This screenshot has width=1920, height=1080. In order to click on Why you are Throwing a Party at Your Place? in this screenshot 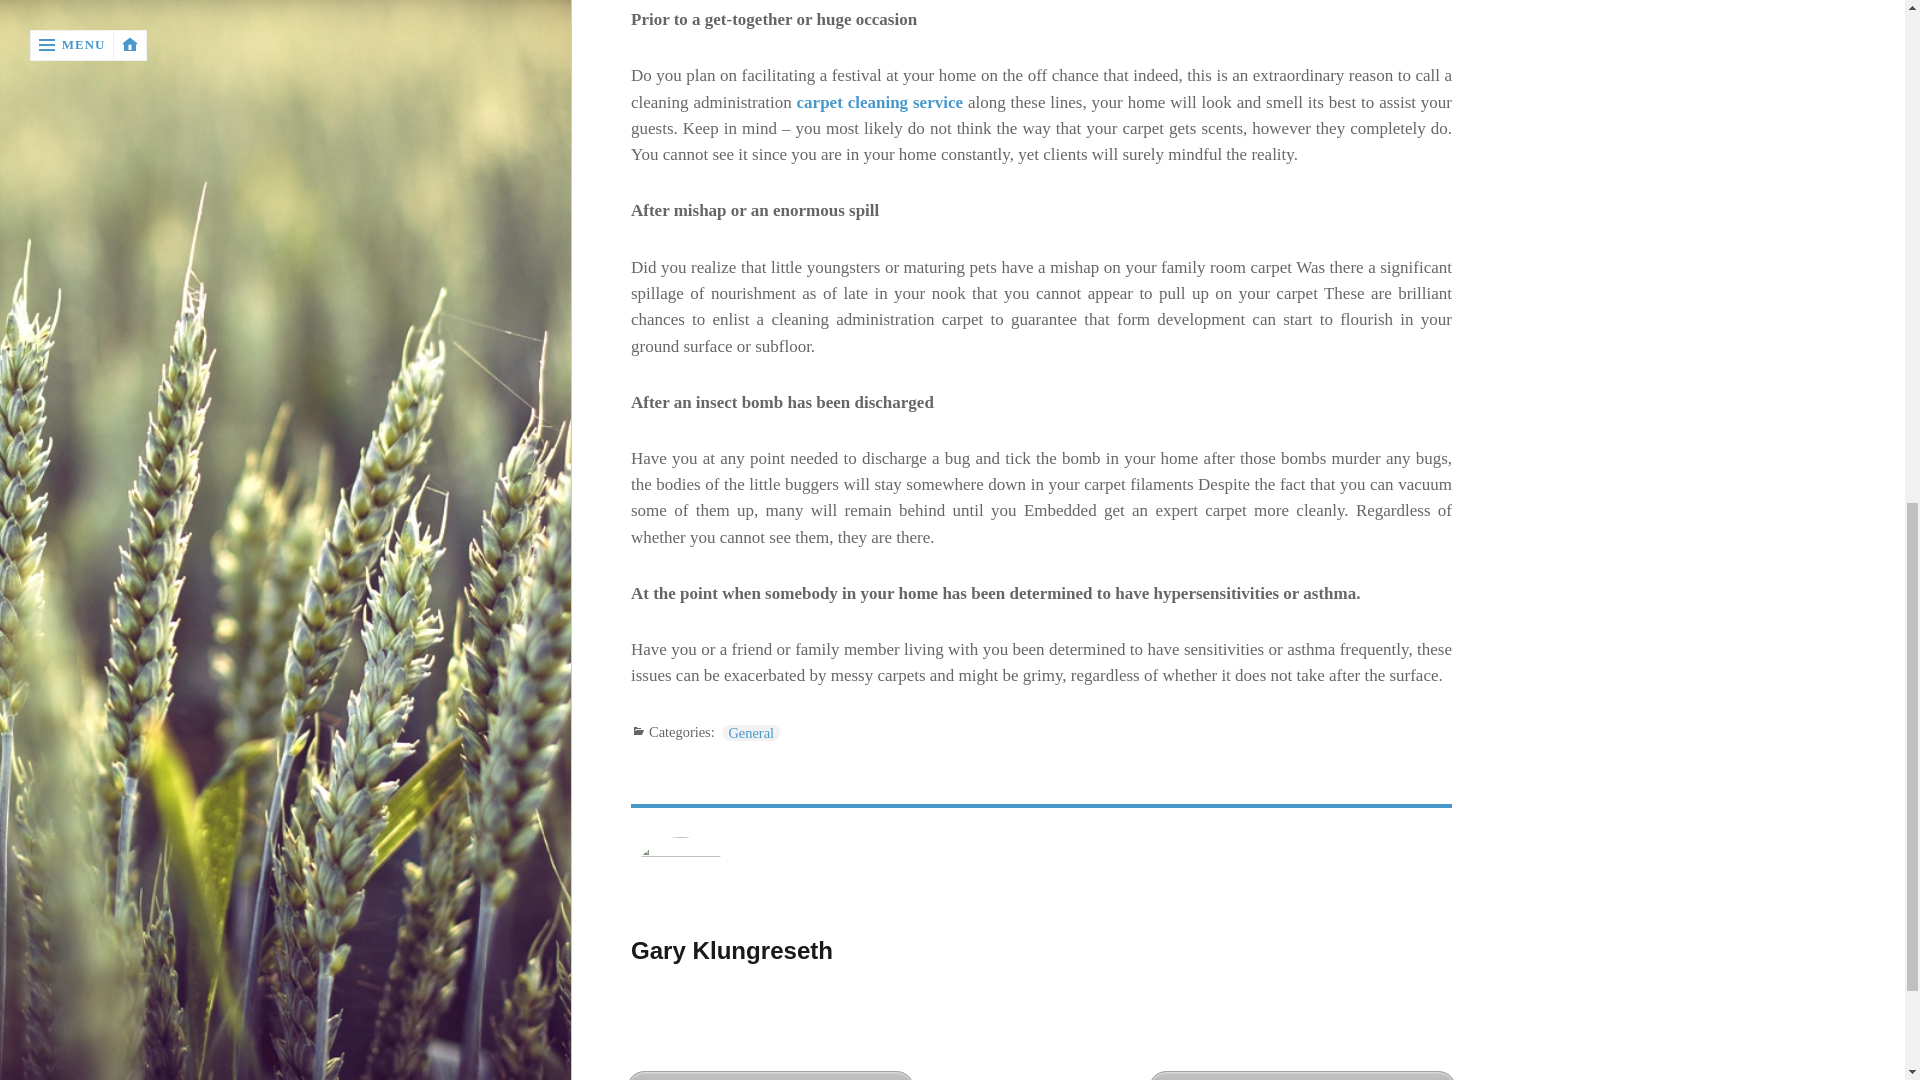, I will do `click(770, 1076)`.